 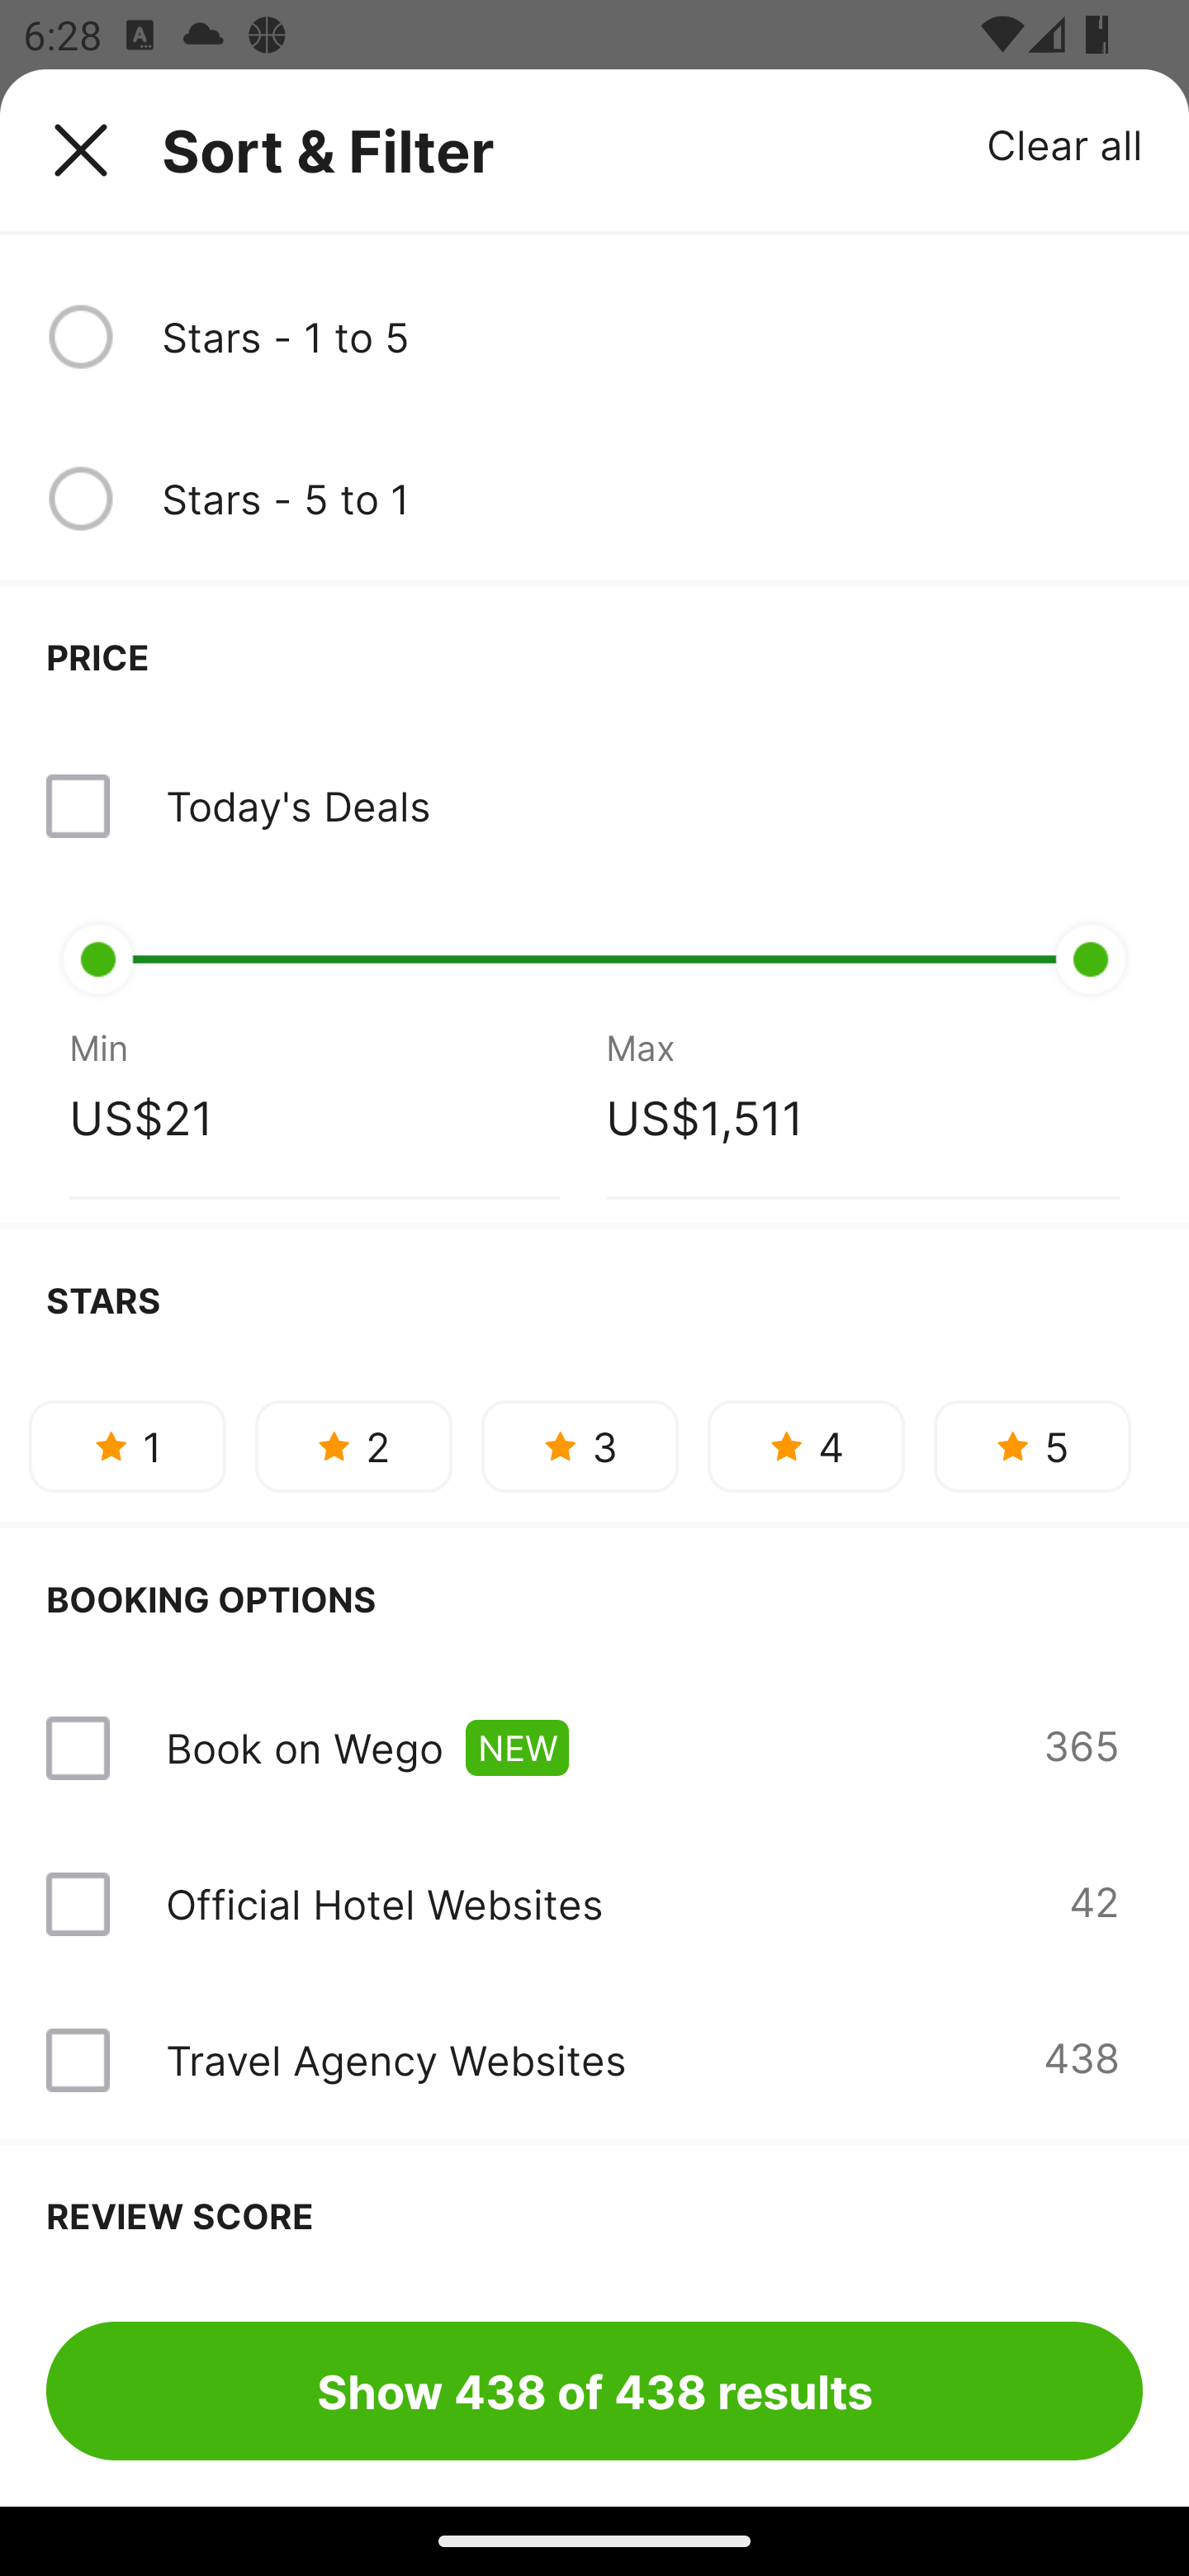 What do you see at coordinates (594, 2390) in the screenshot?
I see `Show 438 of 438 results` at bounding box center [594, 2390].